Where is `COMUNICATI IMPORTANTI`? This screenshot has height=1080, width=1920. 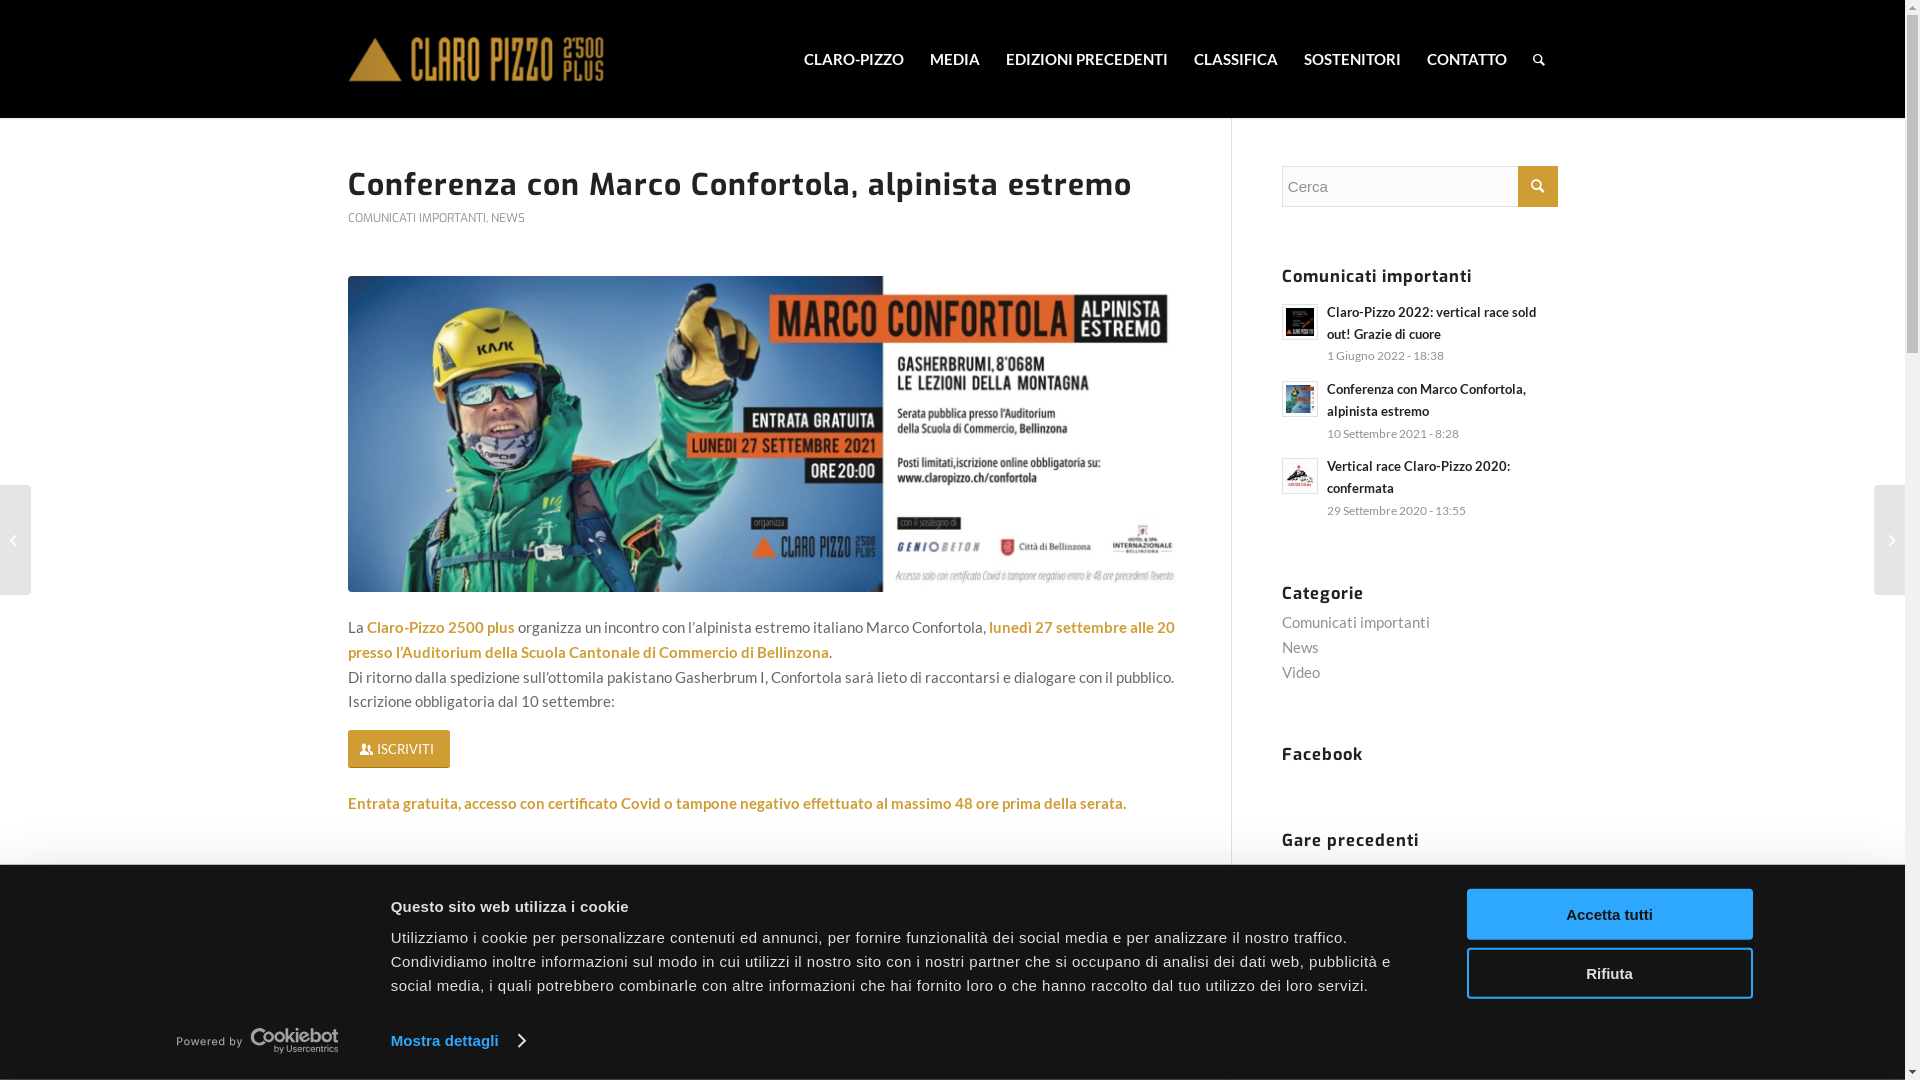
COMUNICATI IMPORTANTI is located at coordinates (417, 218).